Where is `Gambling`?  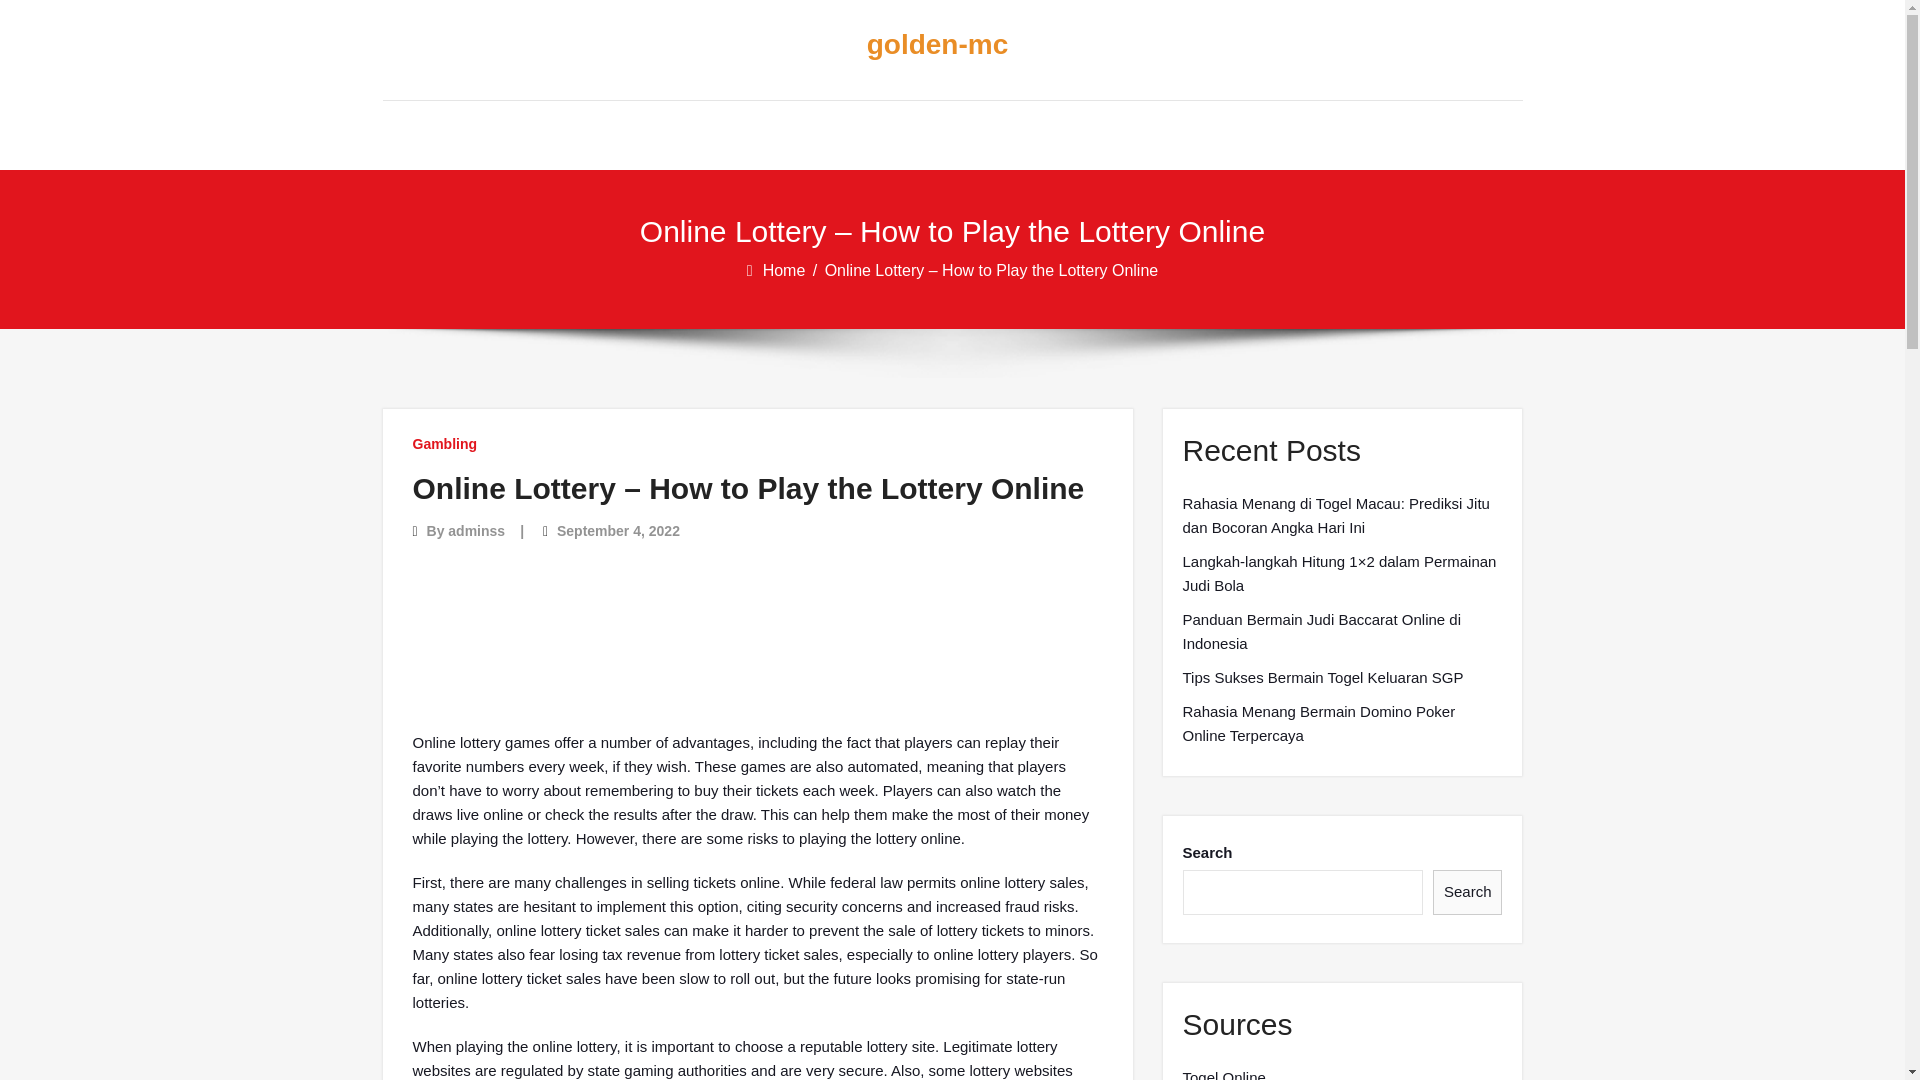
Gambling is located at coordinates (444, 444).